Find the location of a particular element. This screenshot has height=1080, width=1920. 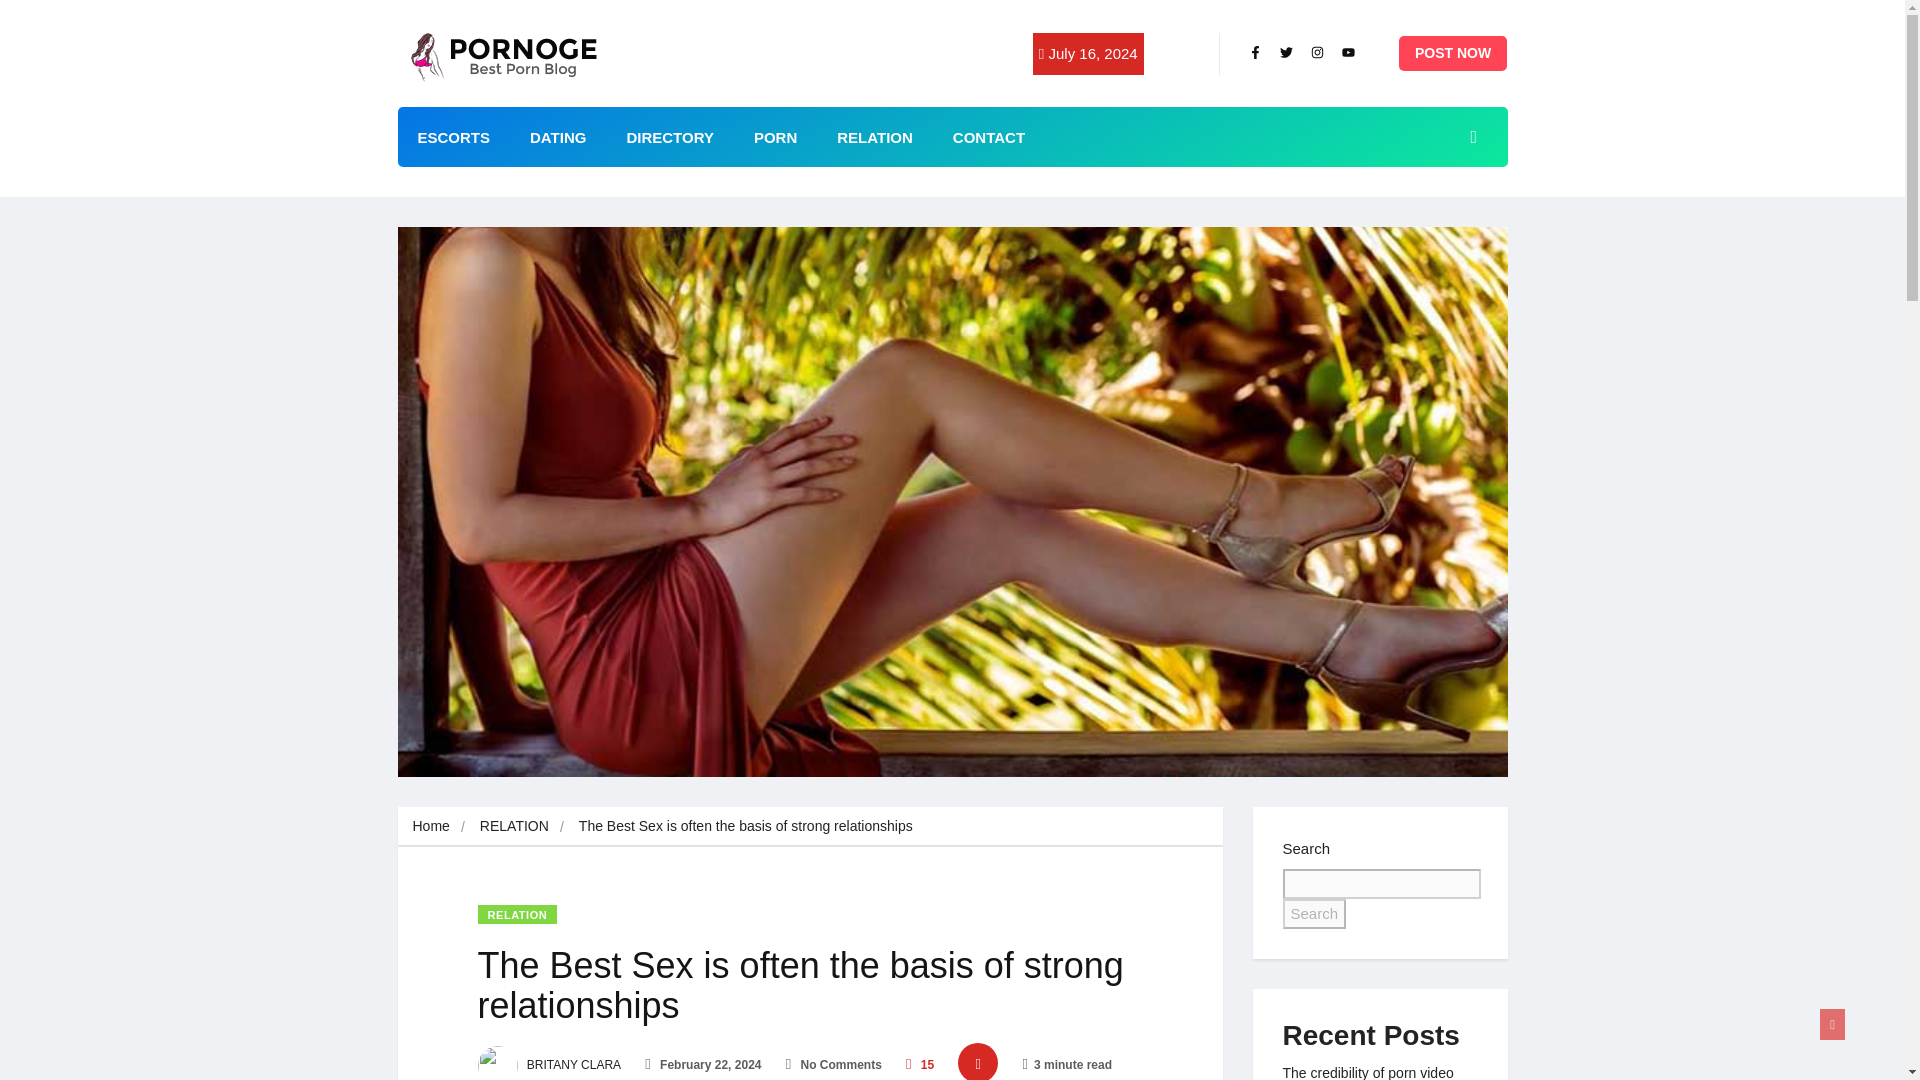

POST NOW is located at coordinates (1453, 53).